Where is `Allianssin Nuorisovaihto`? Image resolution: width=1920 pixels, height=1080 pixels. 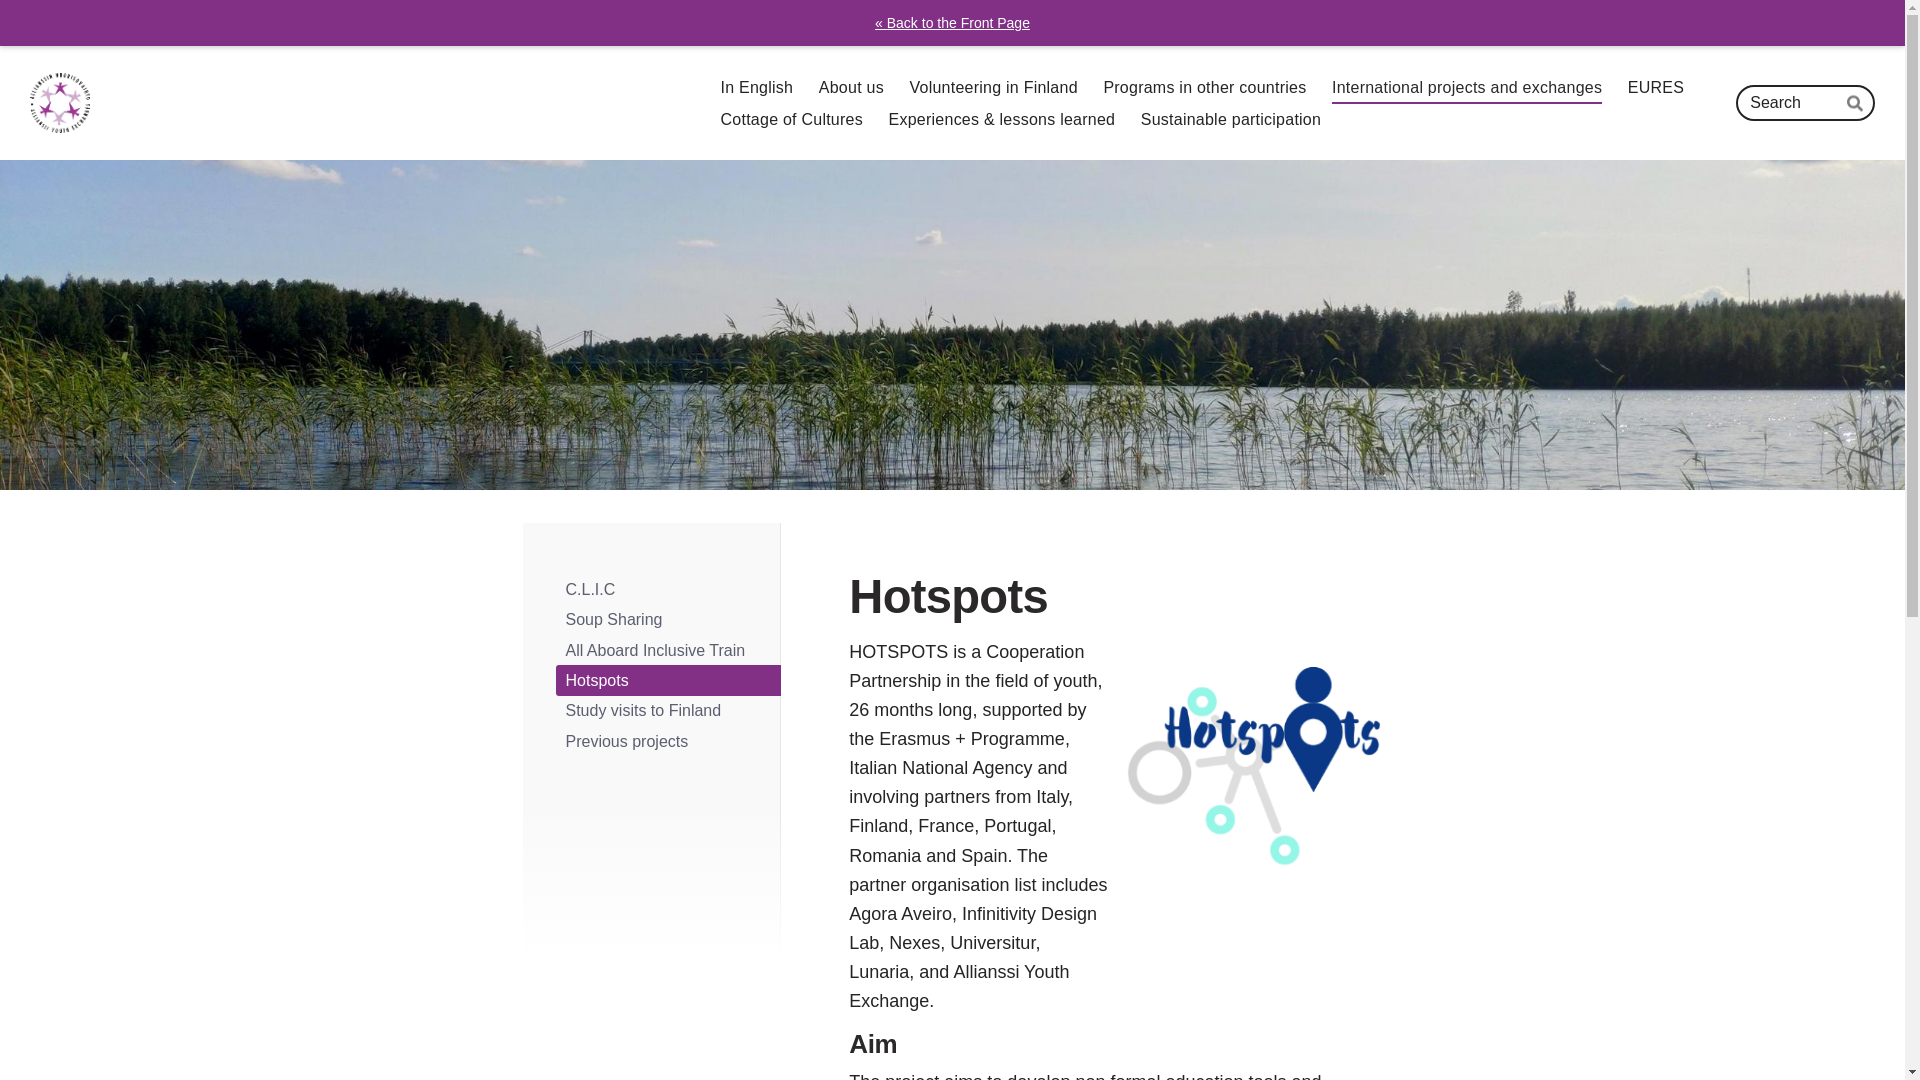
Allianssin Nuorisovaihto is located at coordinates (60, 102).